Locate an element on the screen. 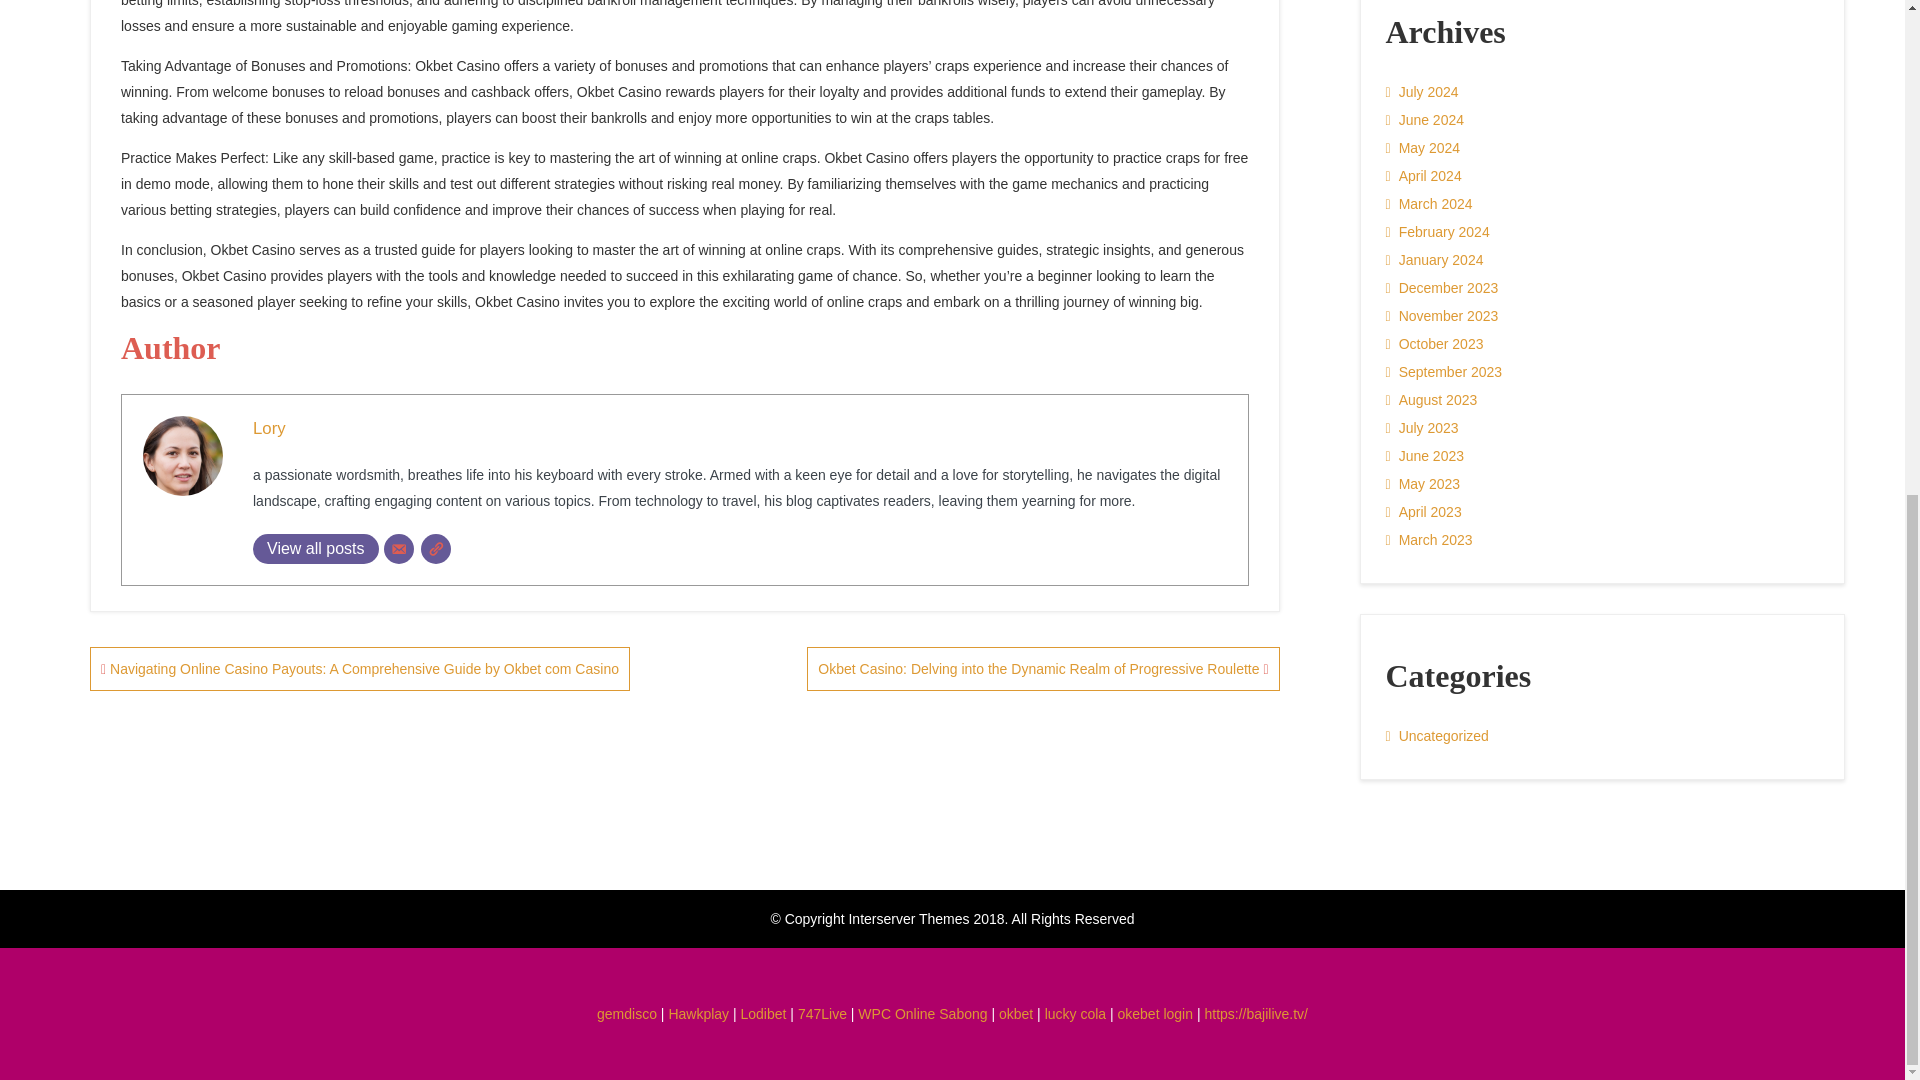 Image resolution: width=1920 pixels, height=1080 pixels. June 2024 is located at coordinates (1425, 119).